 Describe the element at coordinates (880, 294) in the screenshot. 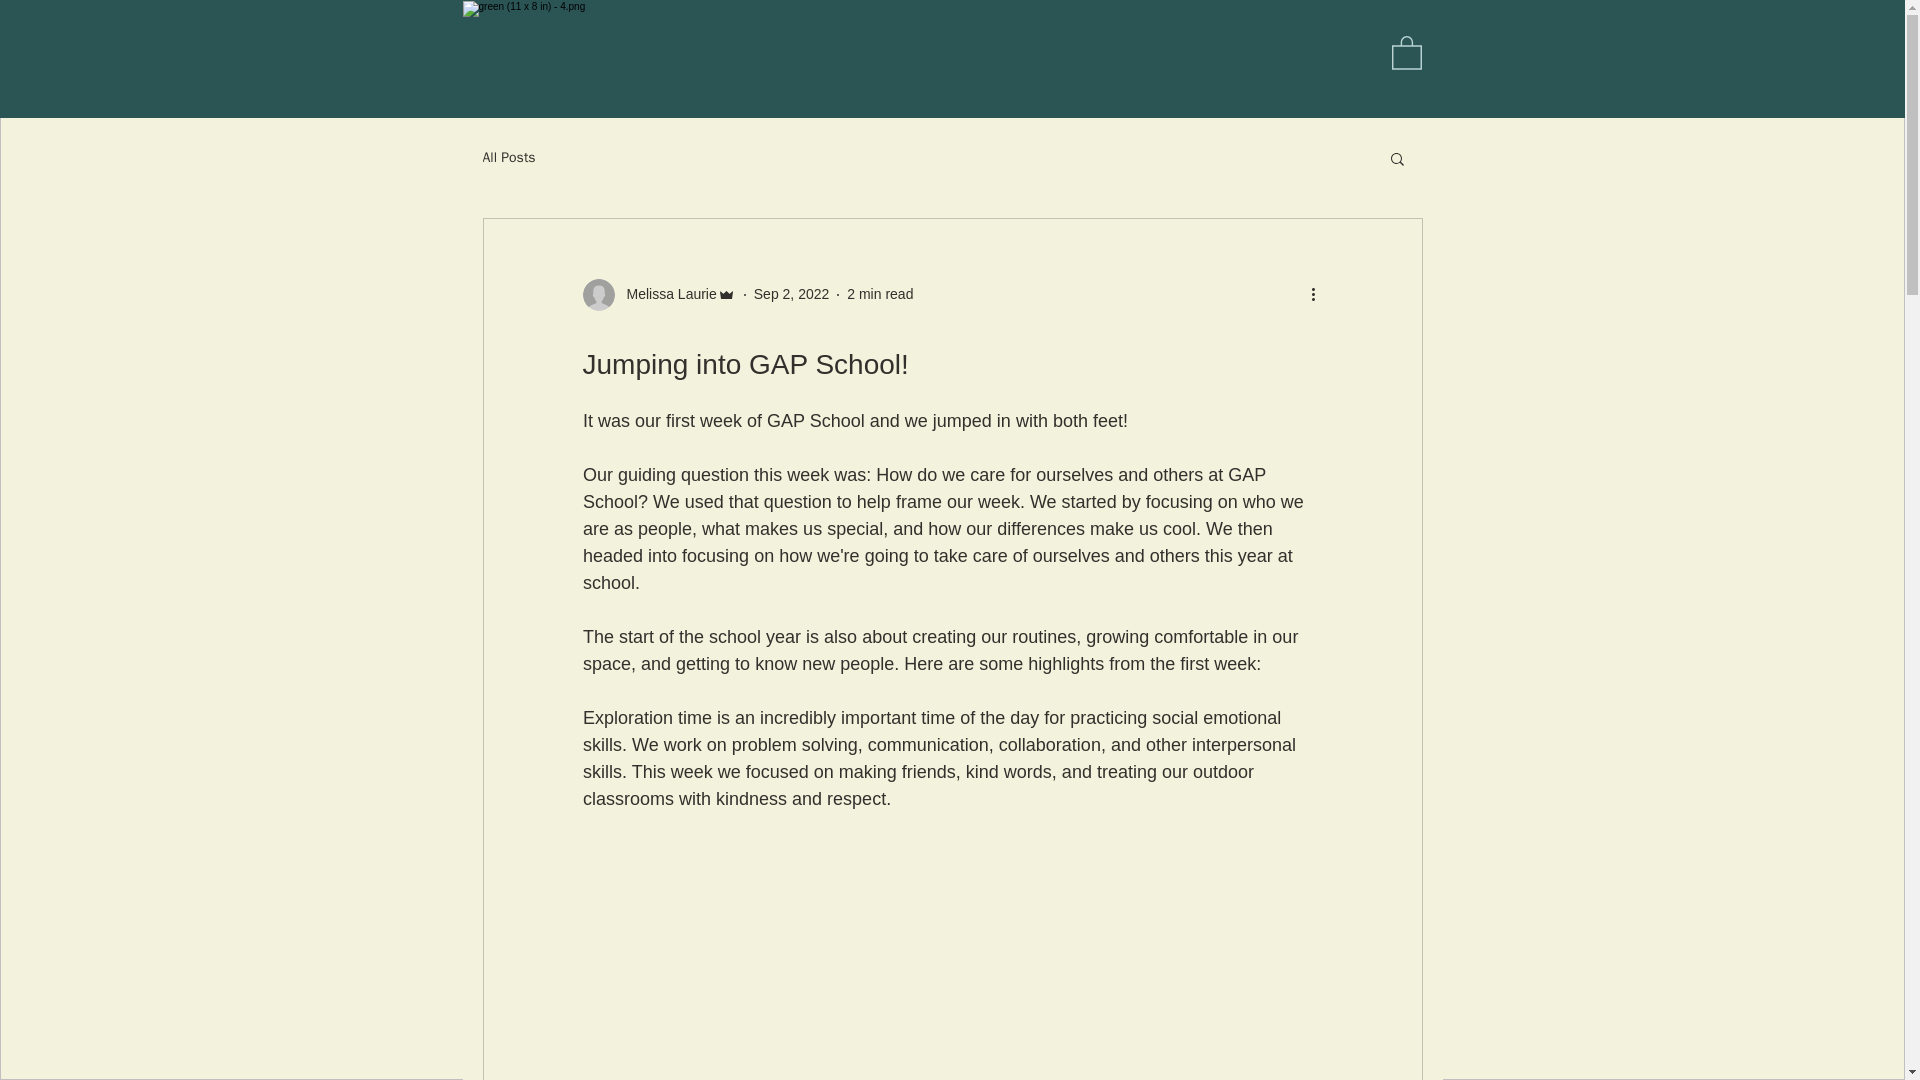

I see `2 min read` at that location.